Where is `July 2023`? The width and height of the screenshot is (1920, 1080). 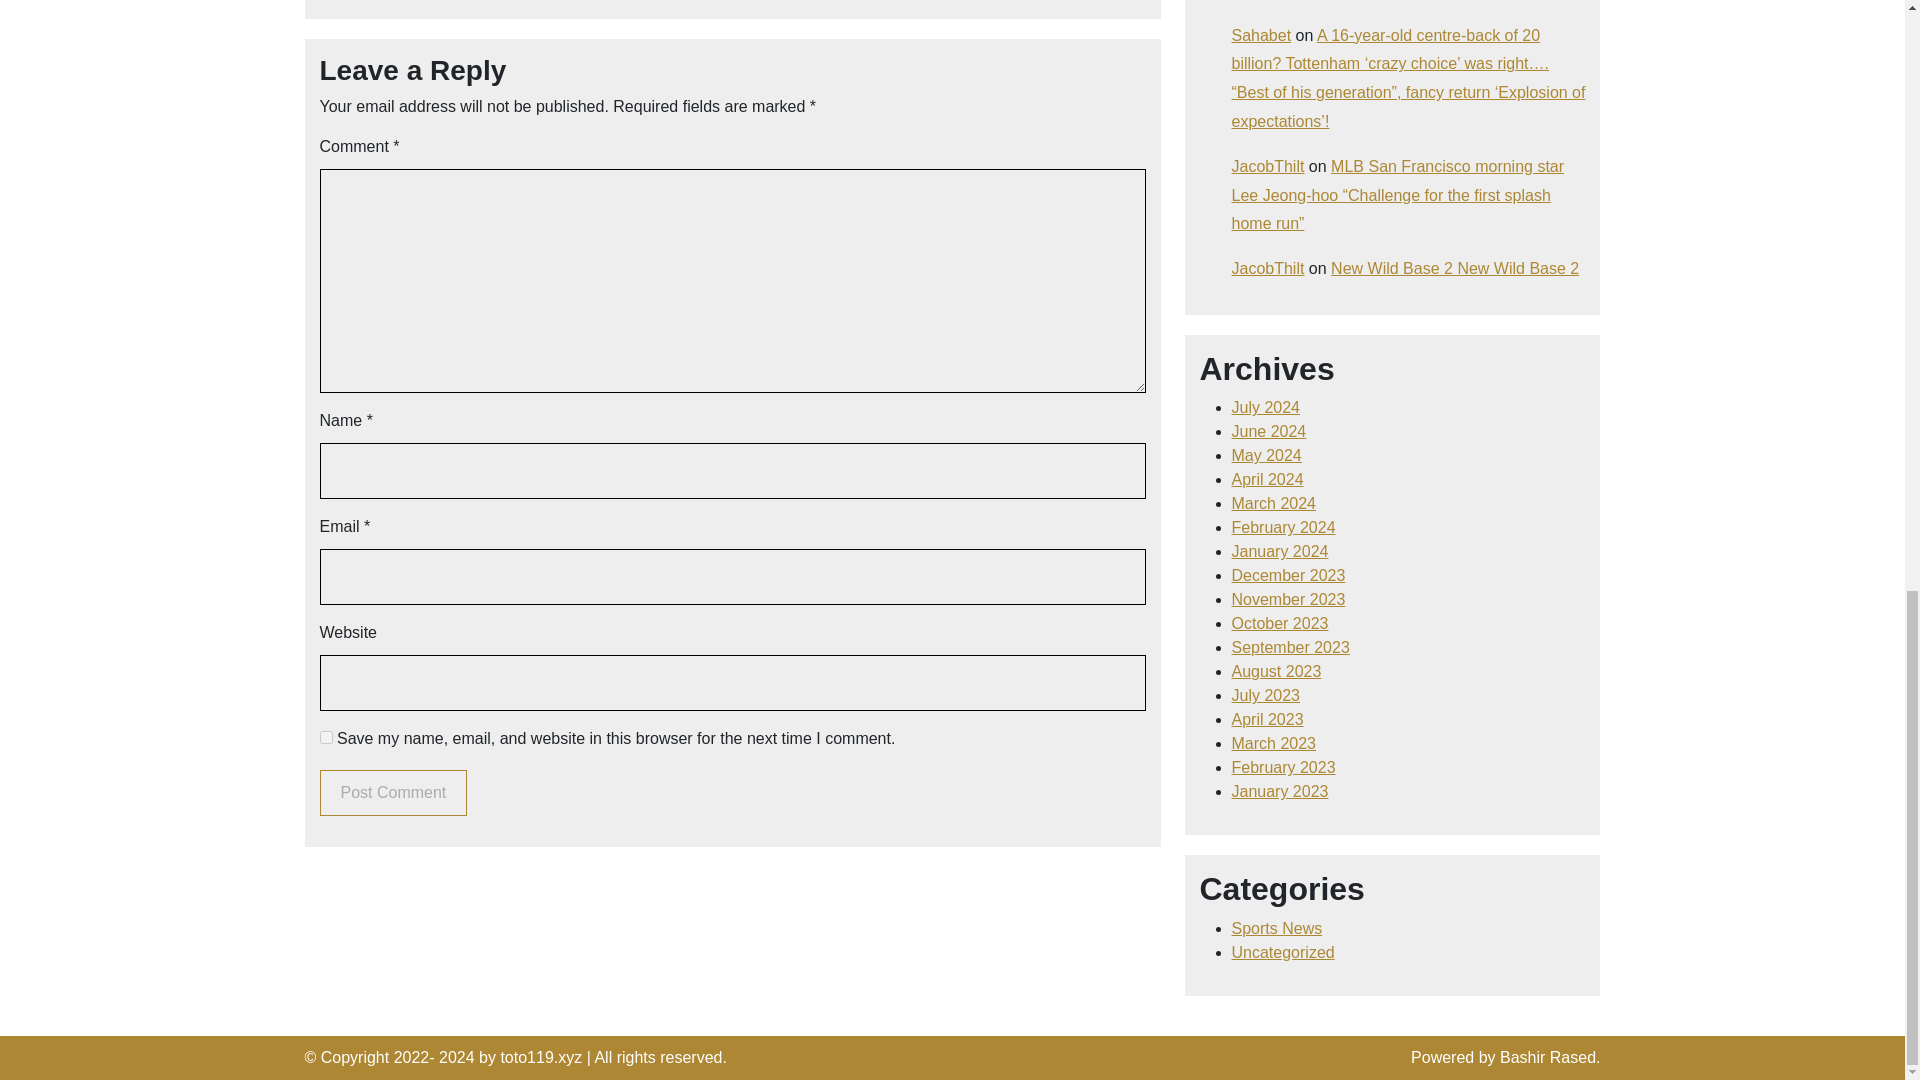
July 2023 is located at coordinates (1266, 695).